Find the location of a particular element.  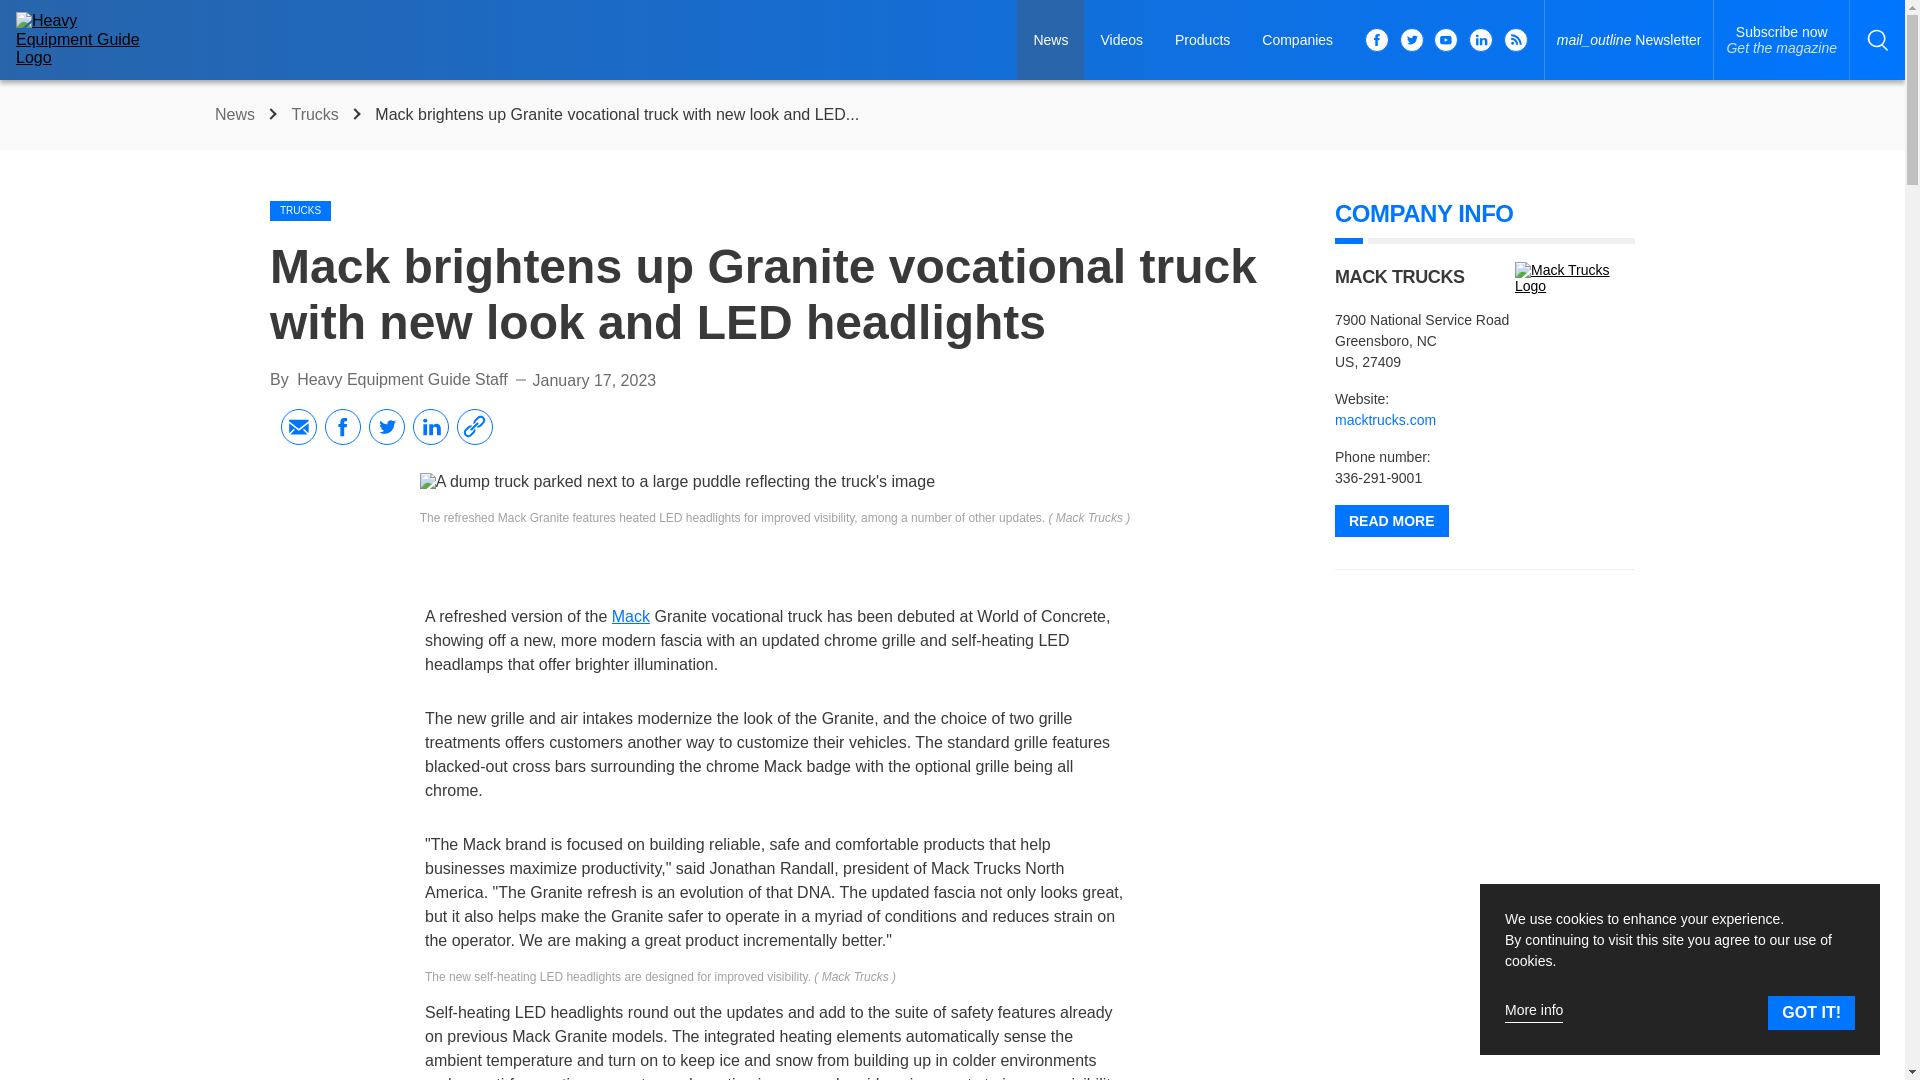

News is located at coordinates (237, 114).